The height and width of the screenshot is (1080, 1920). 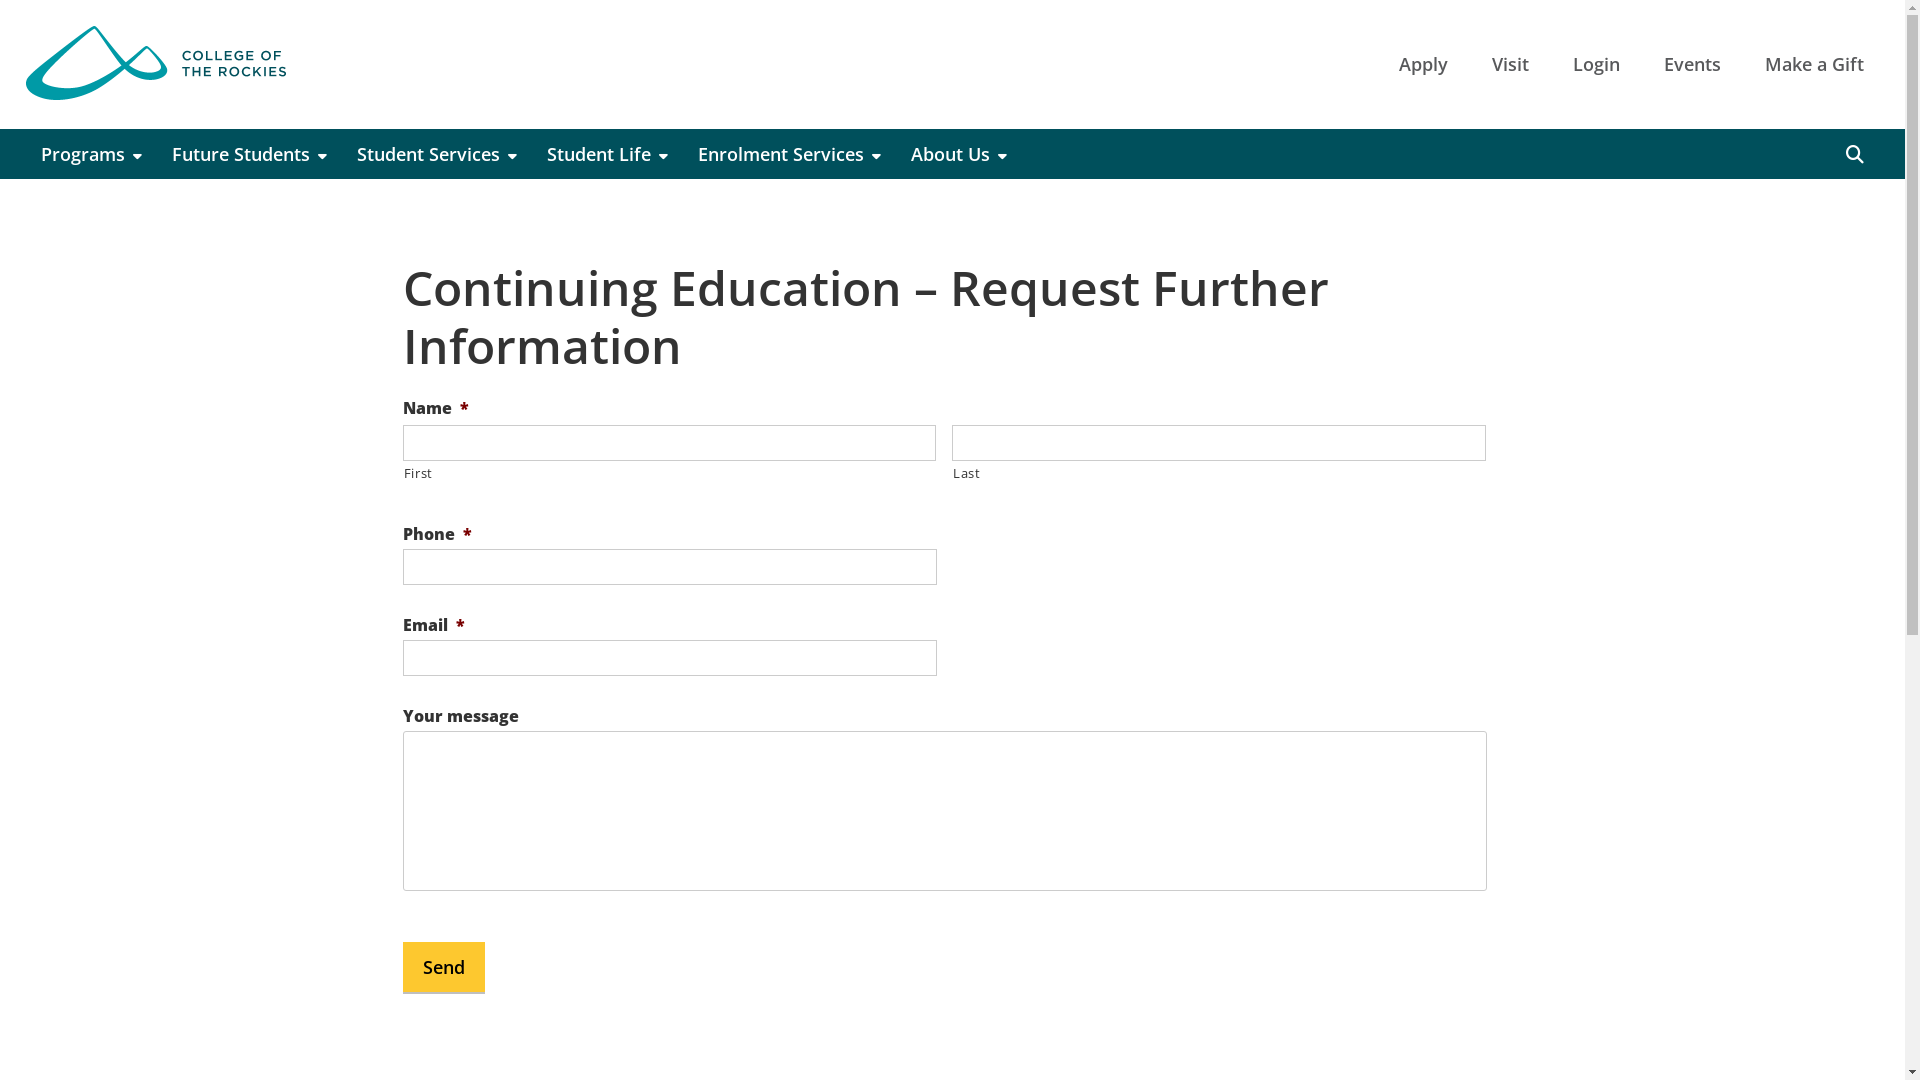 I want to click on Programs, so click(x=92, y=154).